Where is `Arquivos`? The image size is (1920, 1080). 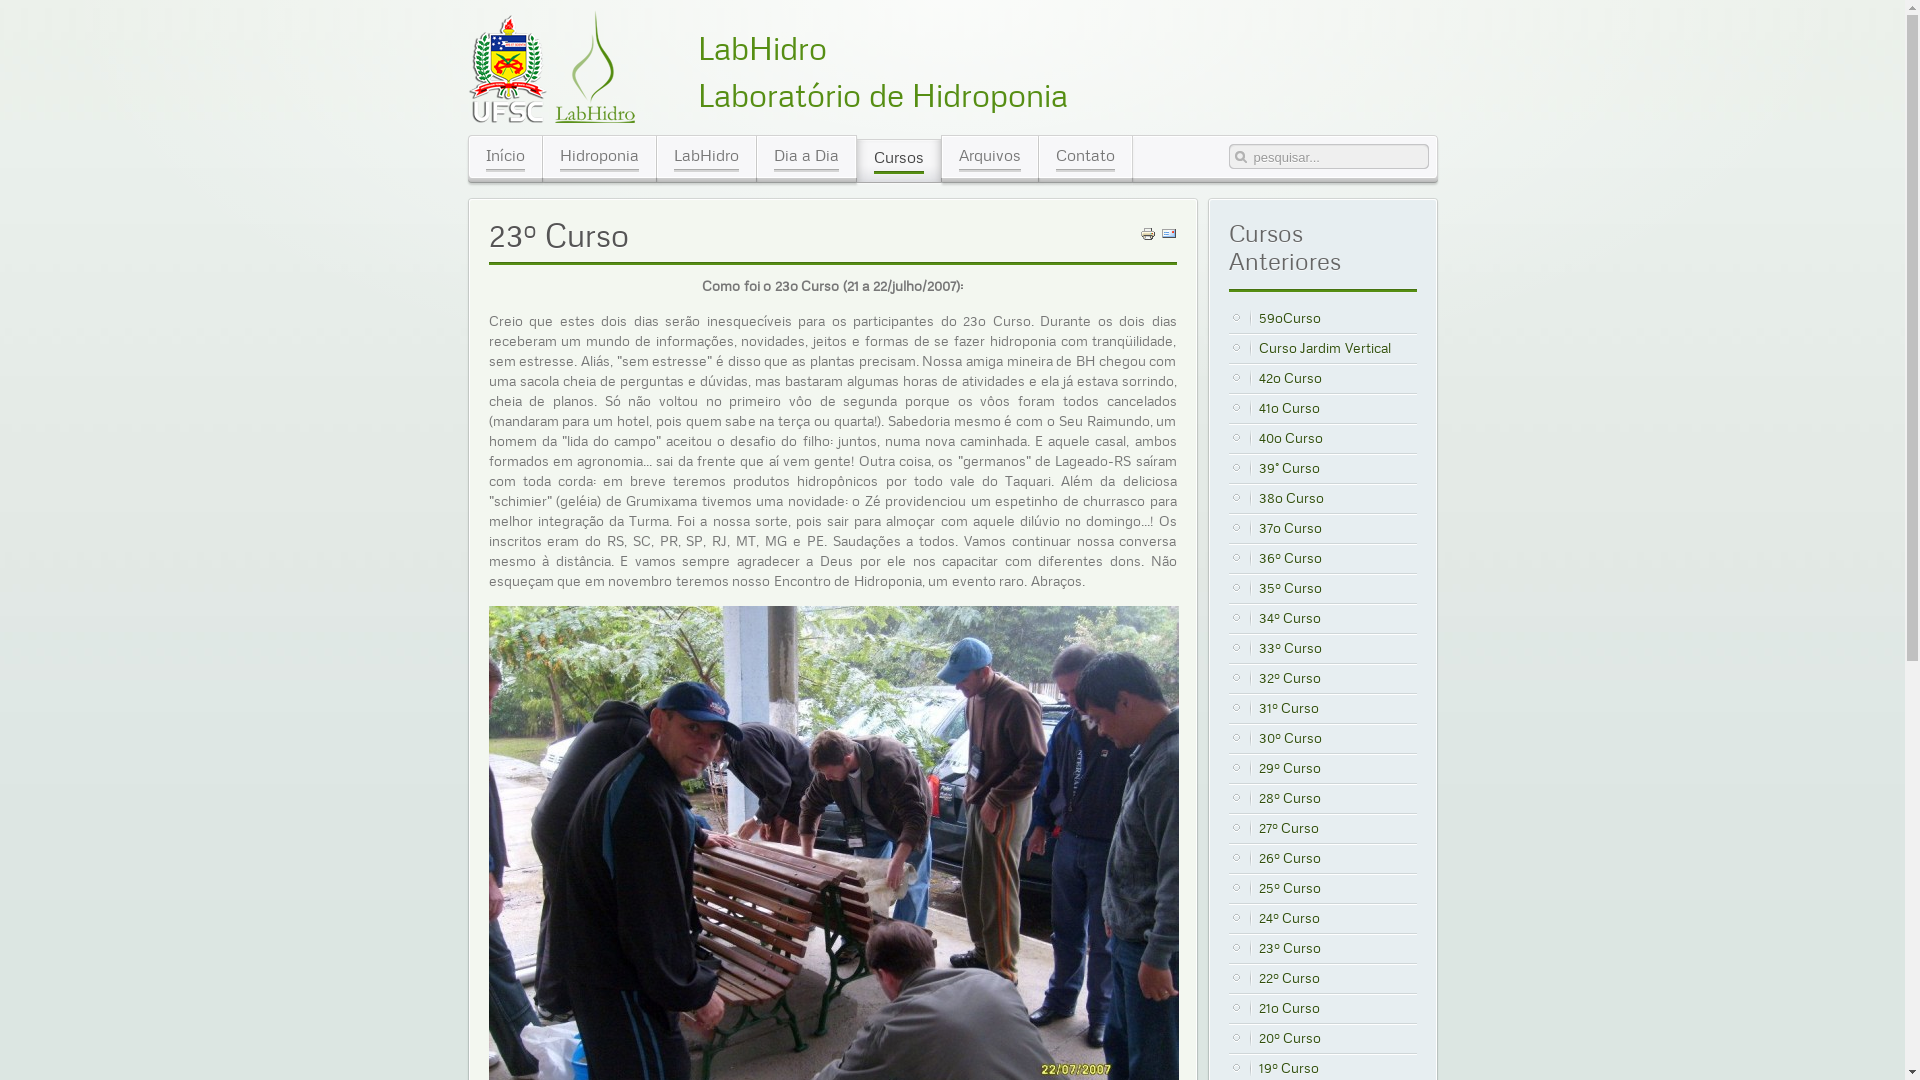 Arquivos is located at coordinates (990, 156).